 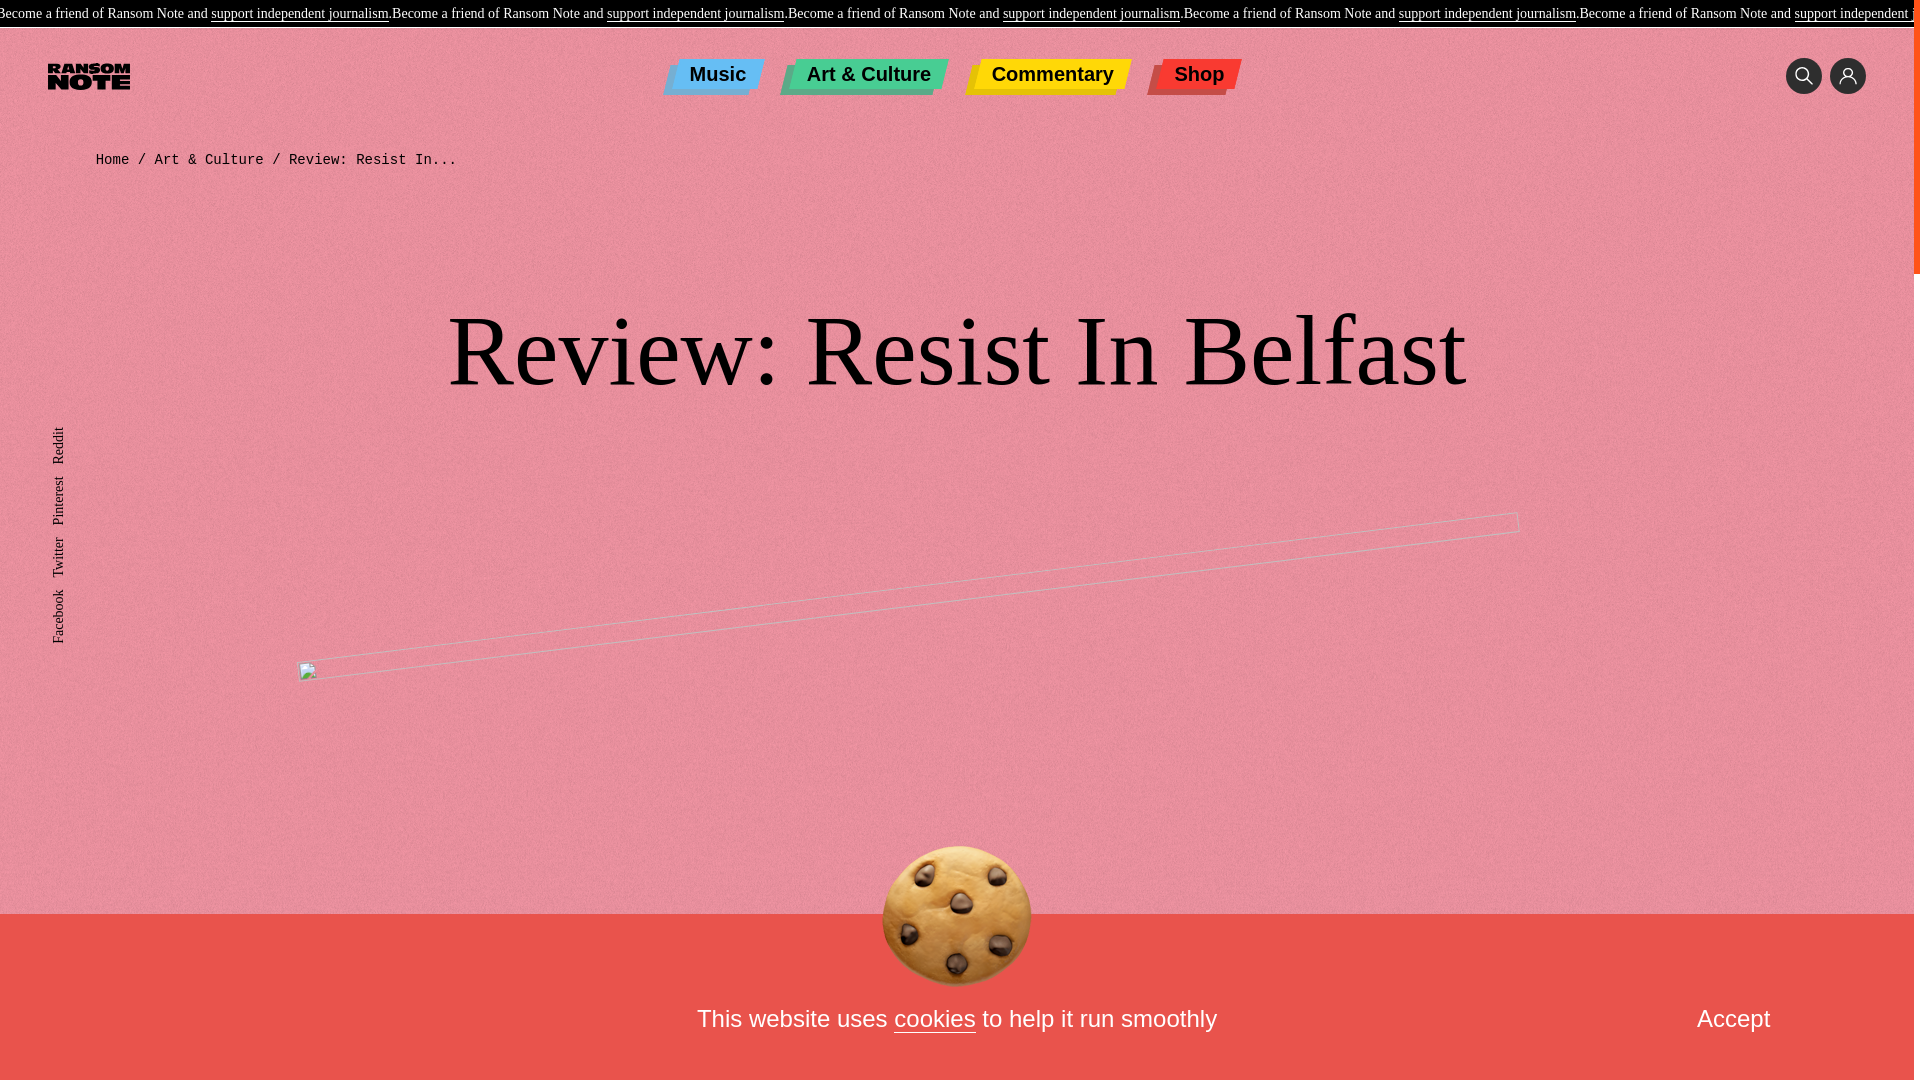 What do you see at coordinates (1052, 74) in the screenshot?
I see `Commentary` at bounding box center [1052, 74].